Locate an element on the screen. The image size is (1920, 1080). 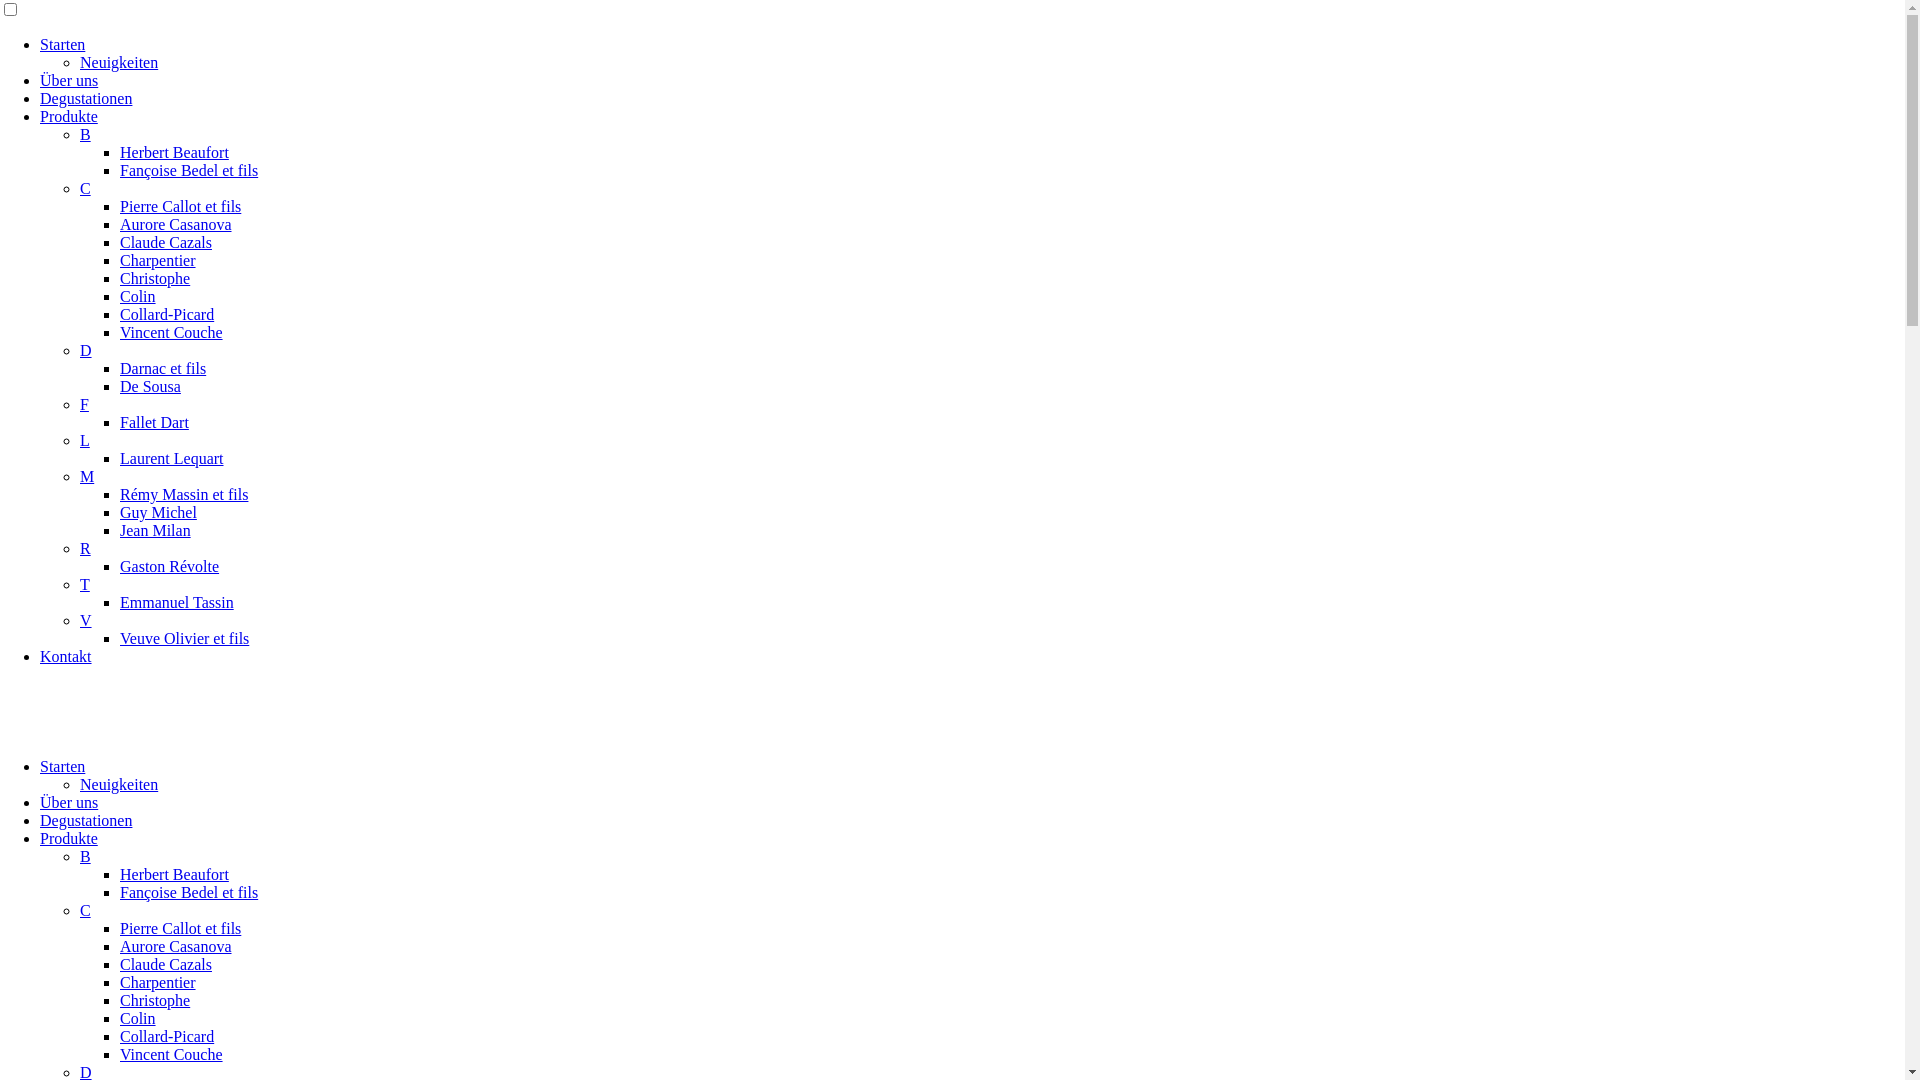
Kontakt is located at coordinates (66, 656).